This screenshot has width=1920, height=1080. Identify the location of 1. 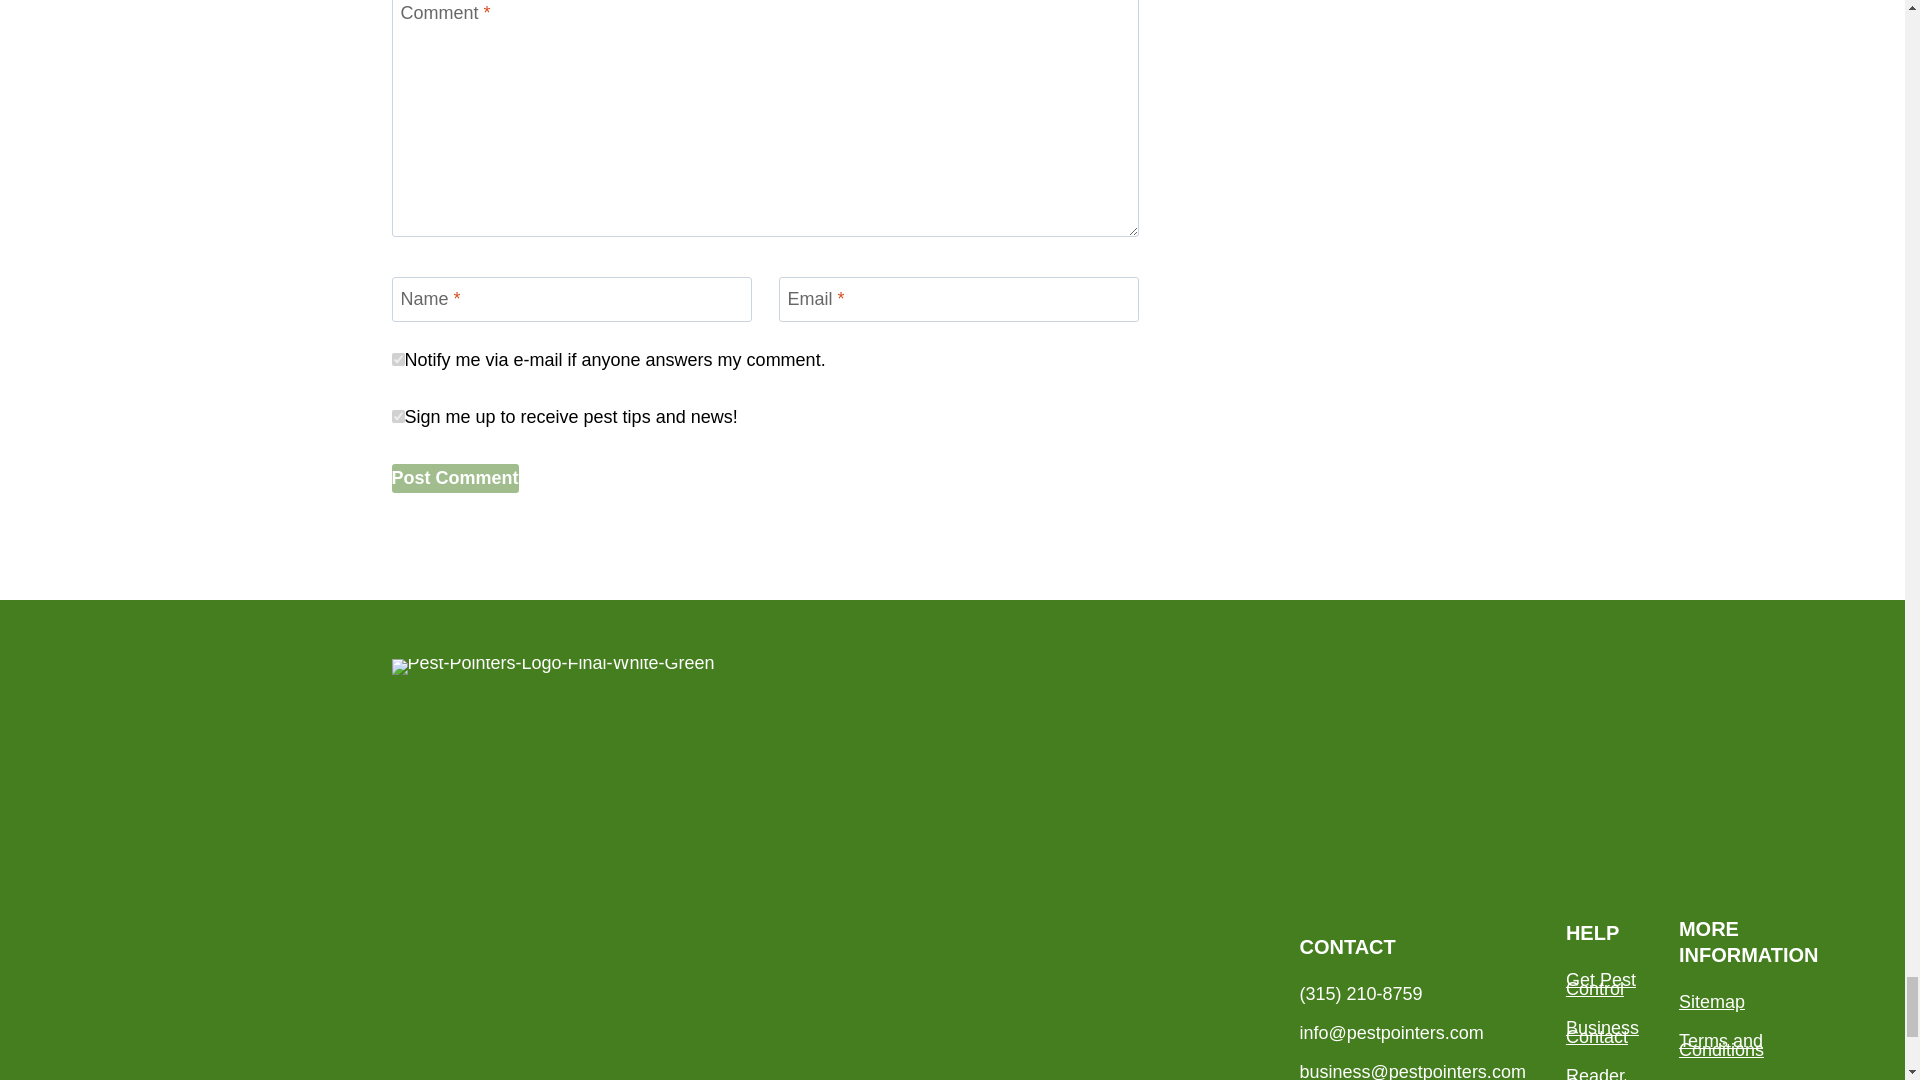
(398, 416).